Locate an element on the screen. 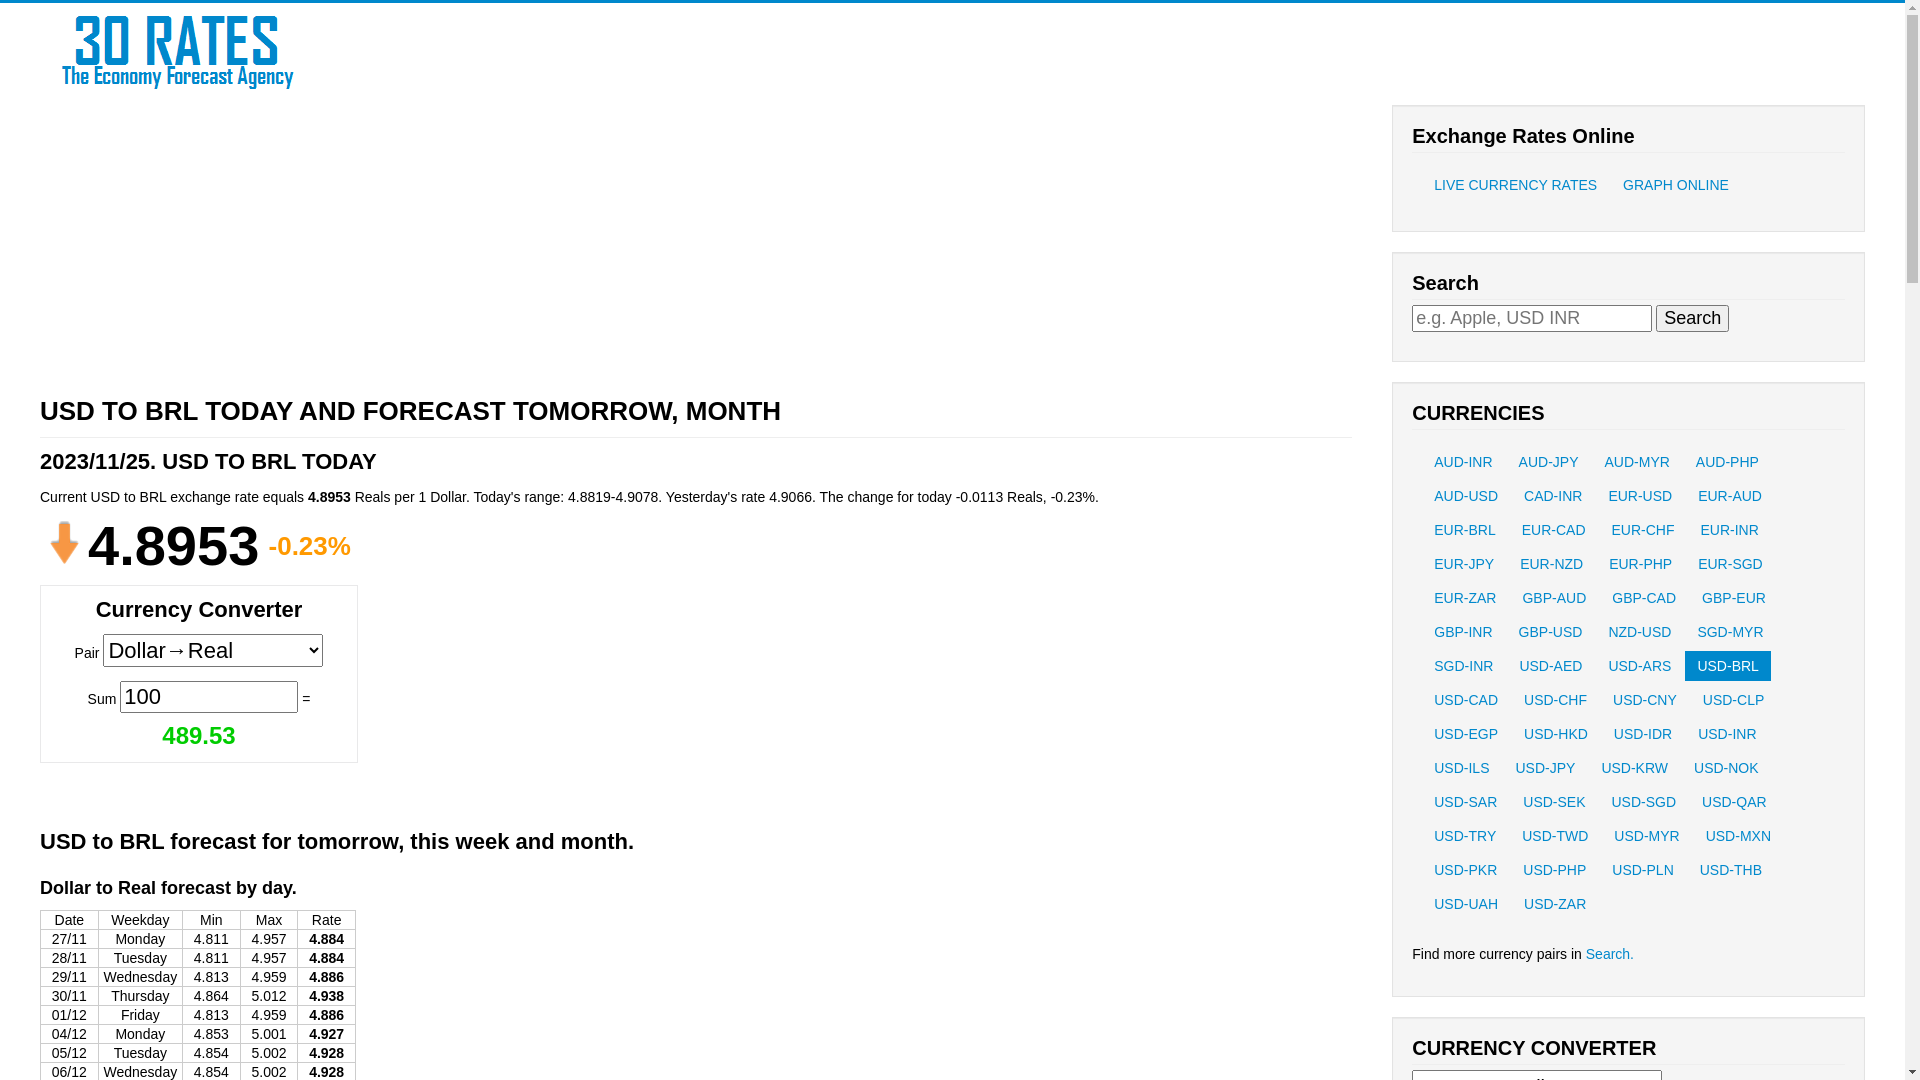  LIVE CURRENCY RATES is located at coordinates (1516, 185).